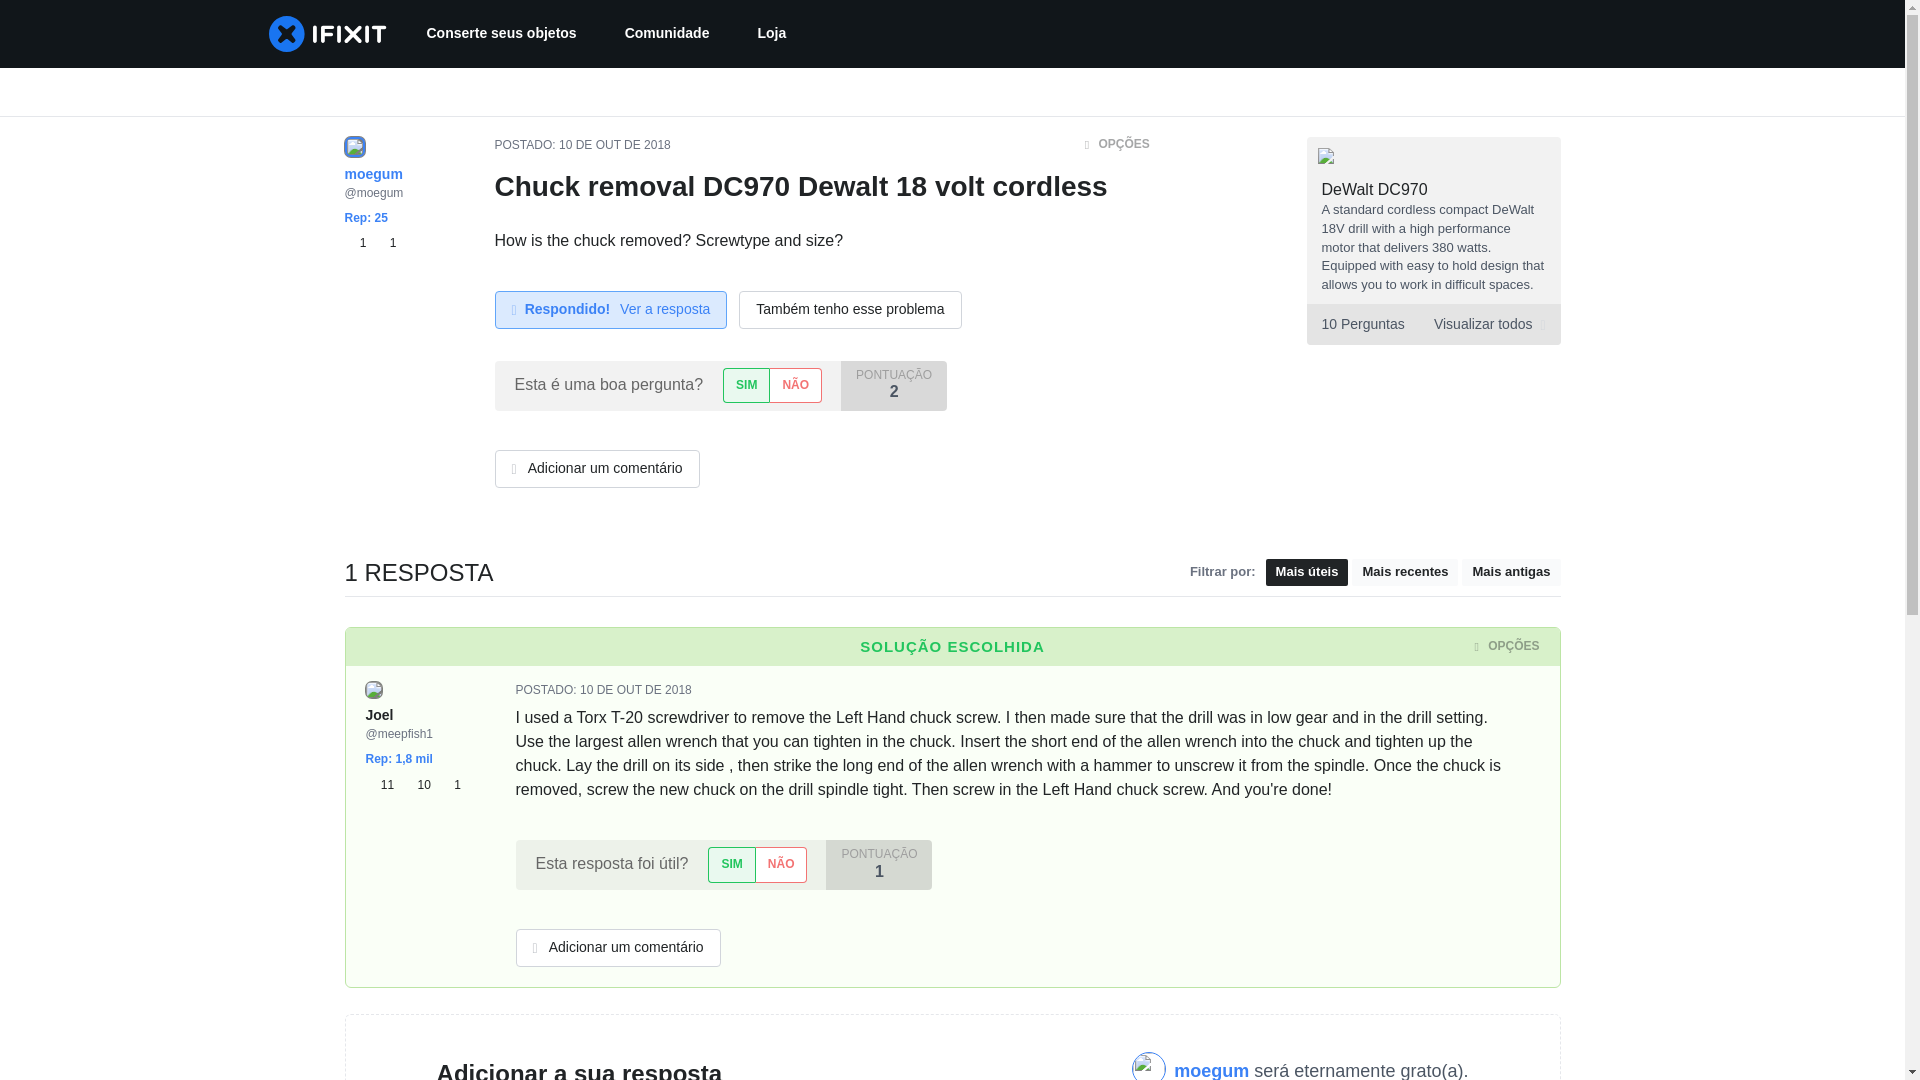 The image size is (1920, 1080). What do you see at coordinates (731, 864) in the screenshot?
I see `SIM` at bounding box center [731, 864].